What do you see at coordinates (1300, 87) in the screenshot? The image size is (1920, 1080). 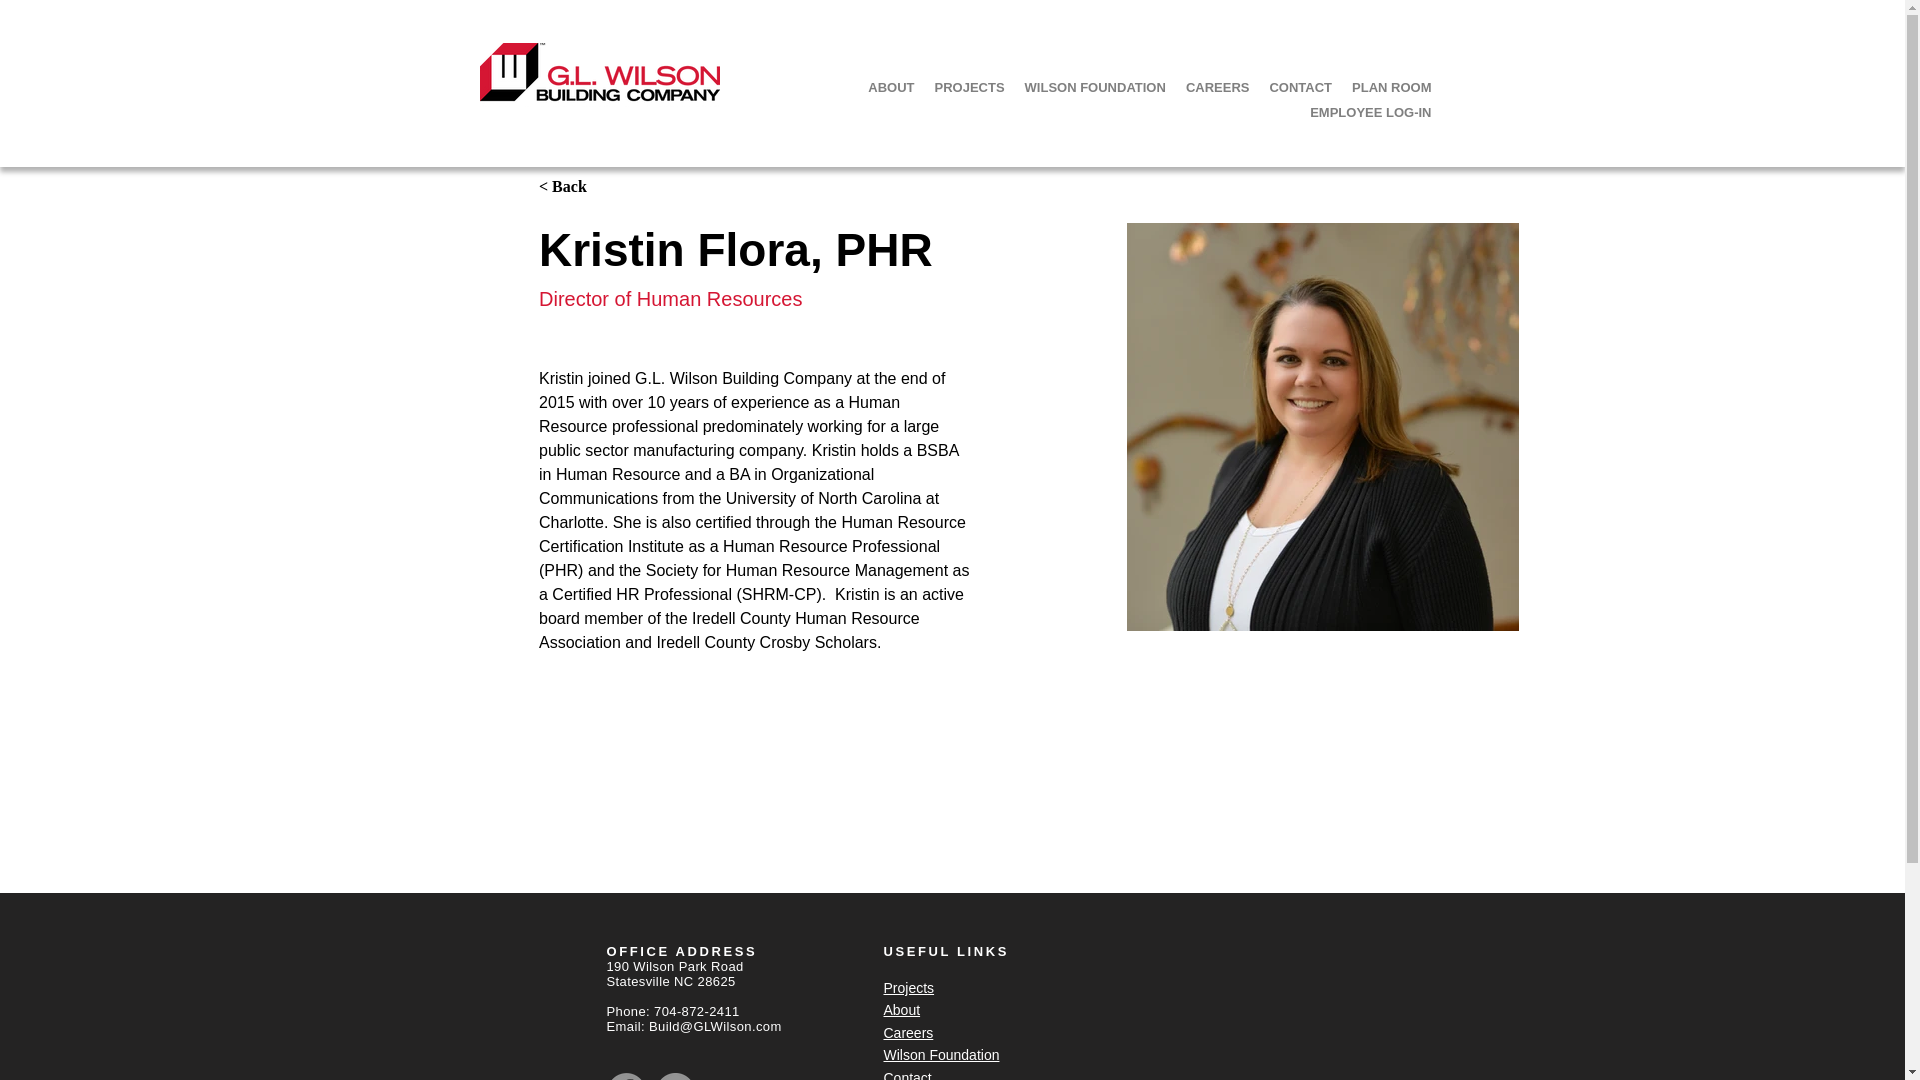 I see `CONTACT` at bounding box center [1300, 87].